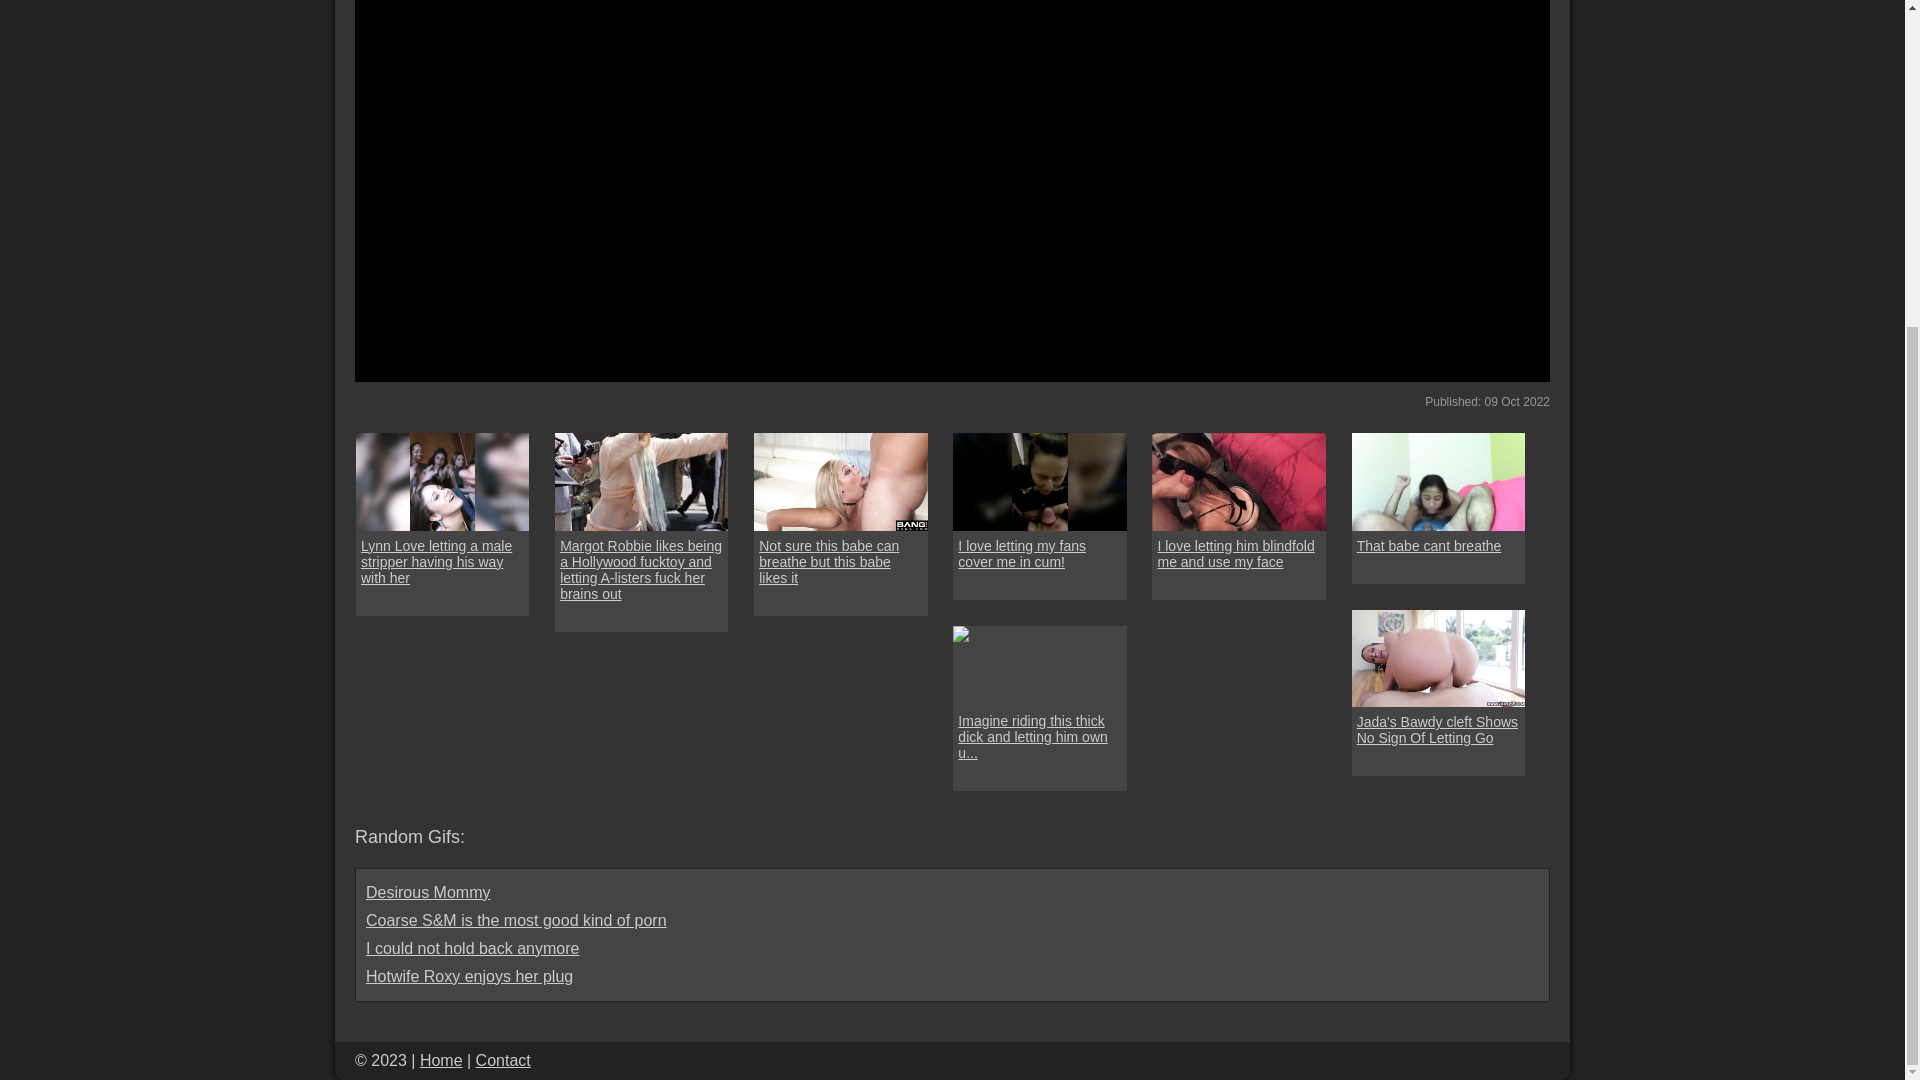  I want to click on I could not hold back anymore, so click(472, 948).